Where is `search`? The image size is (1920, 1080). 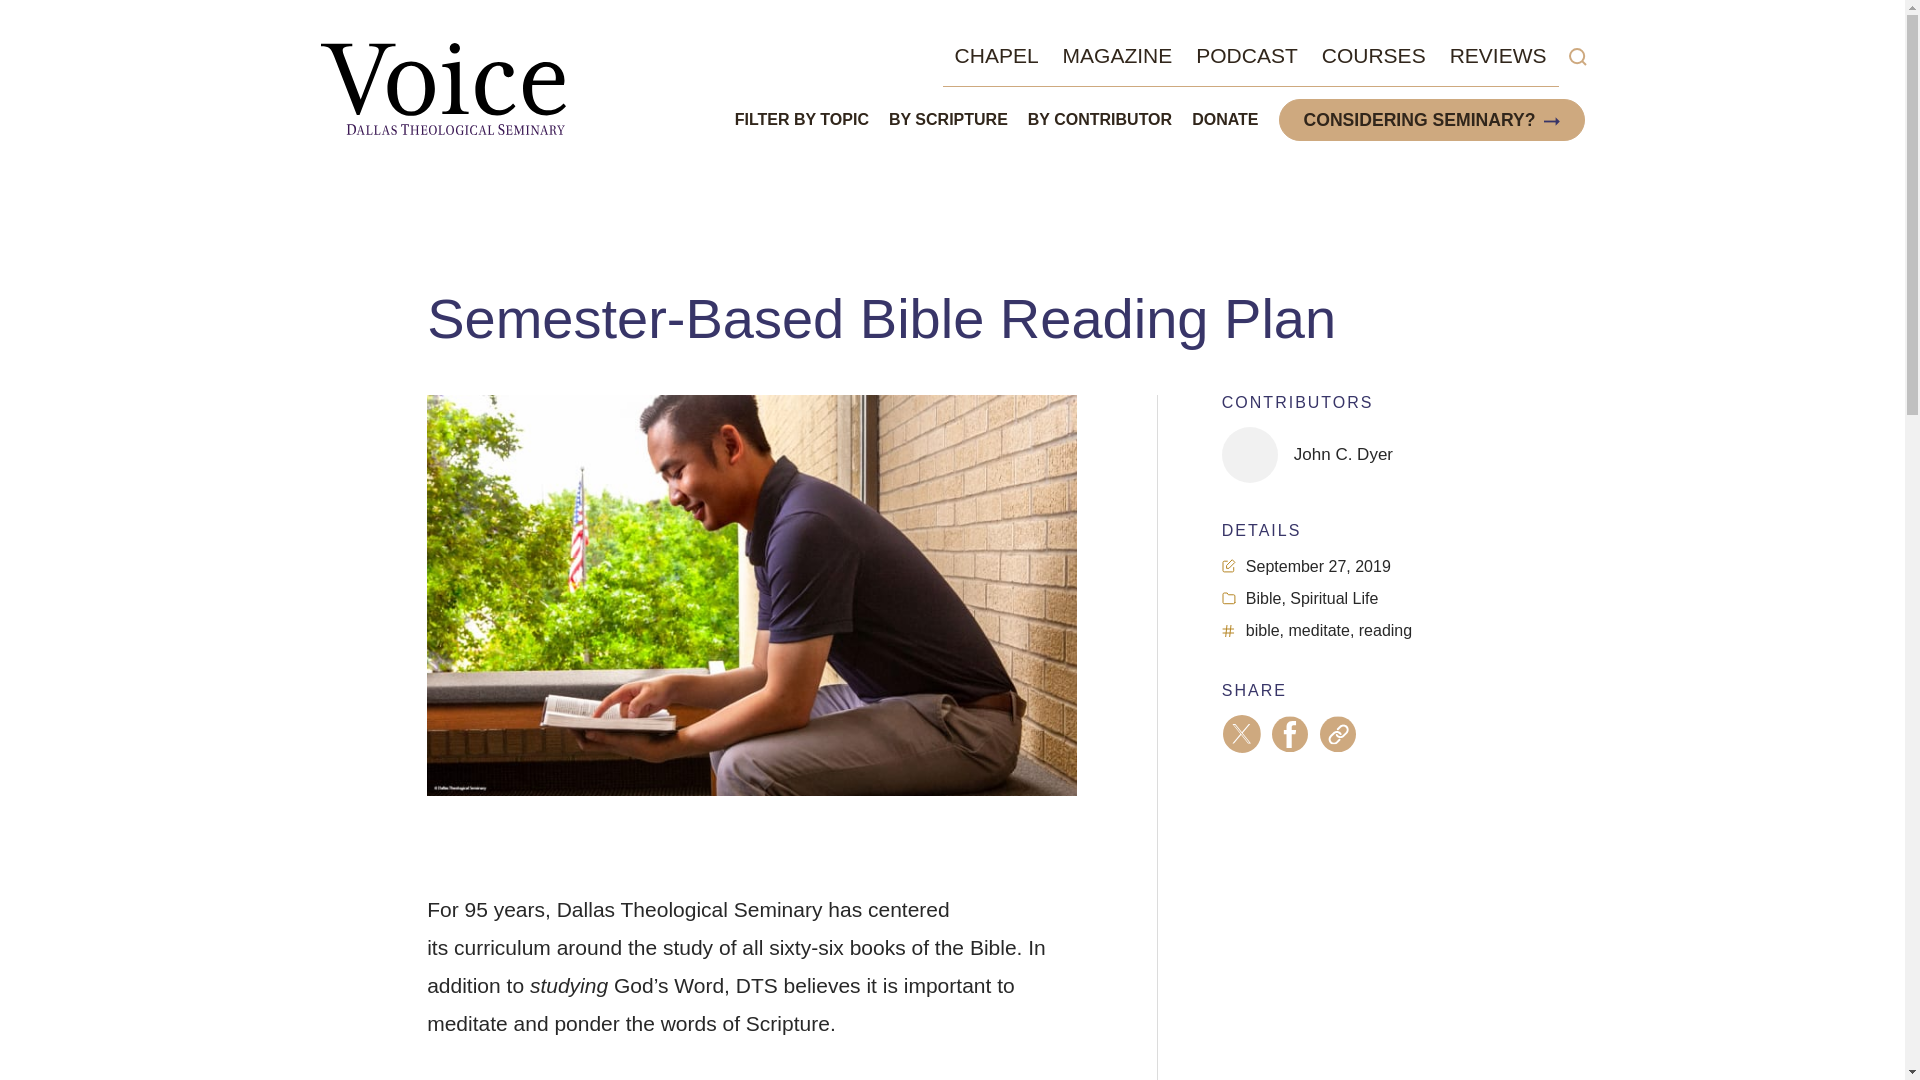
search is located at coordinates (1576, 57).